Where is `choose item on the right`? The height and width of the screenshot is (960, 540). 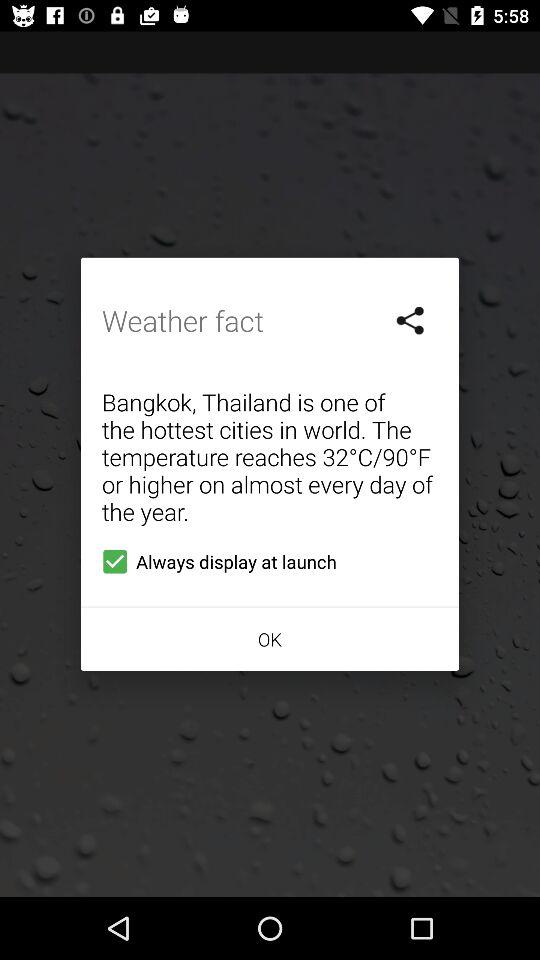 choose item on the right is located at coordinates (411, 320).